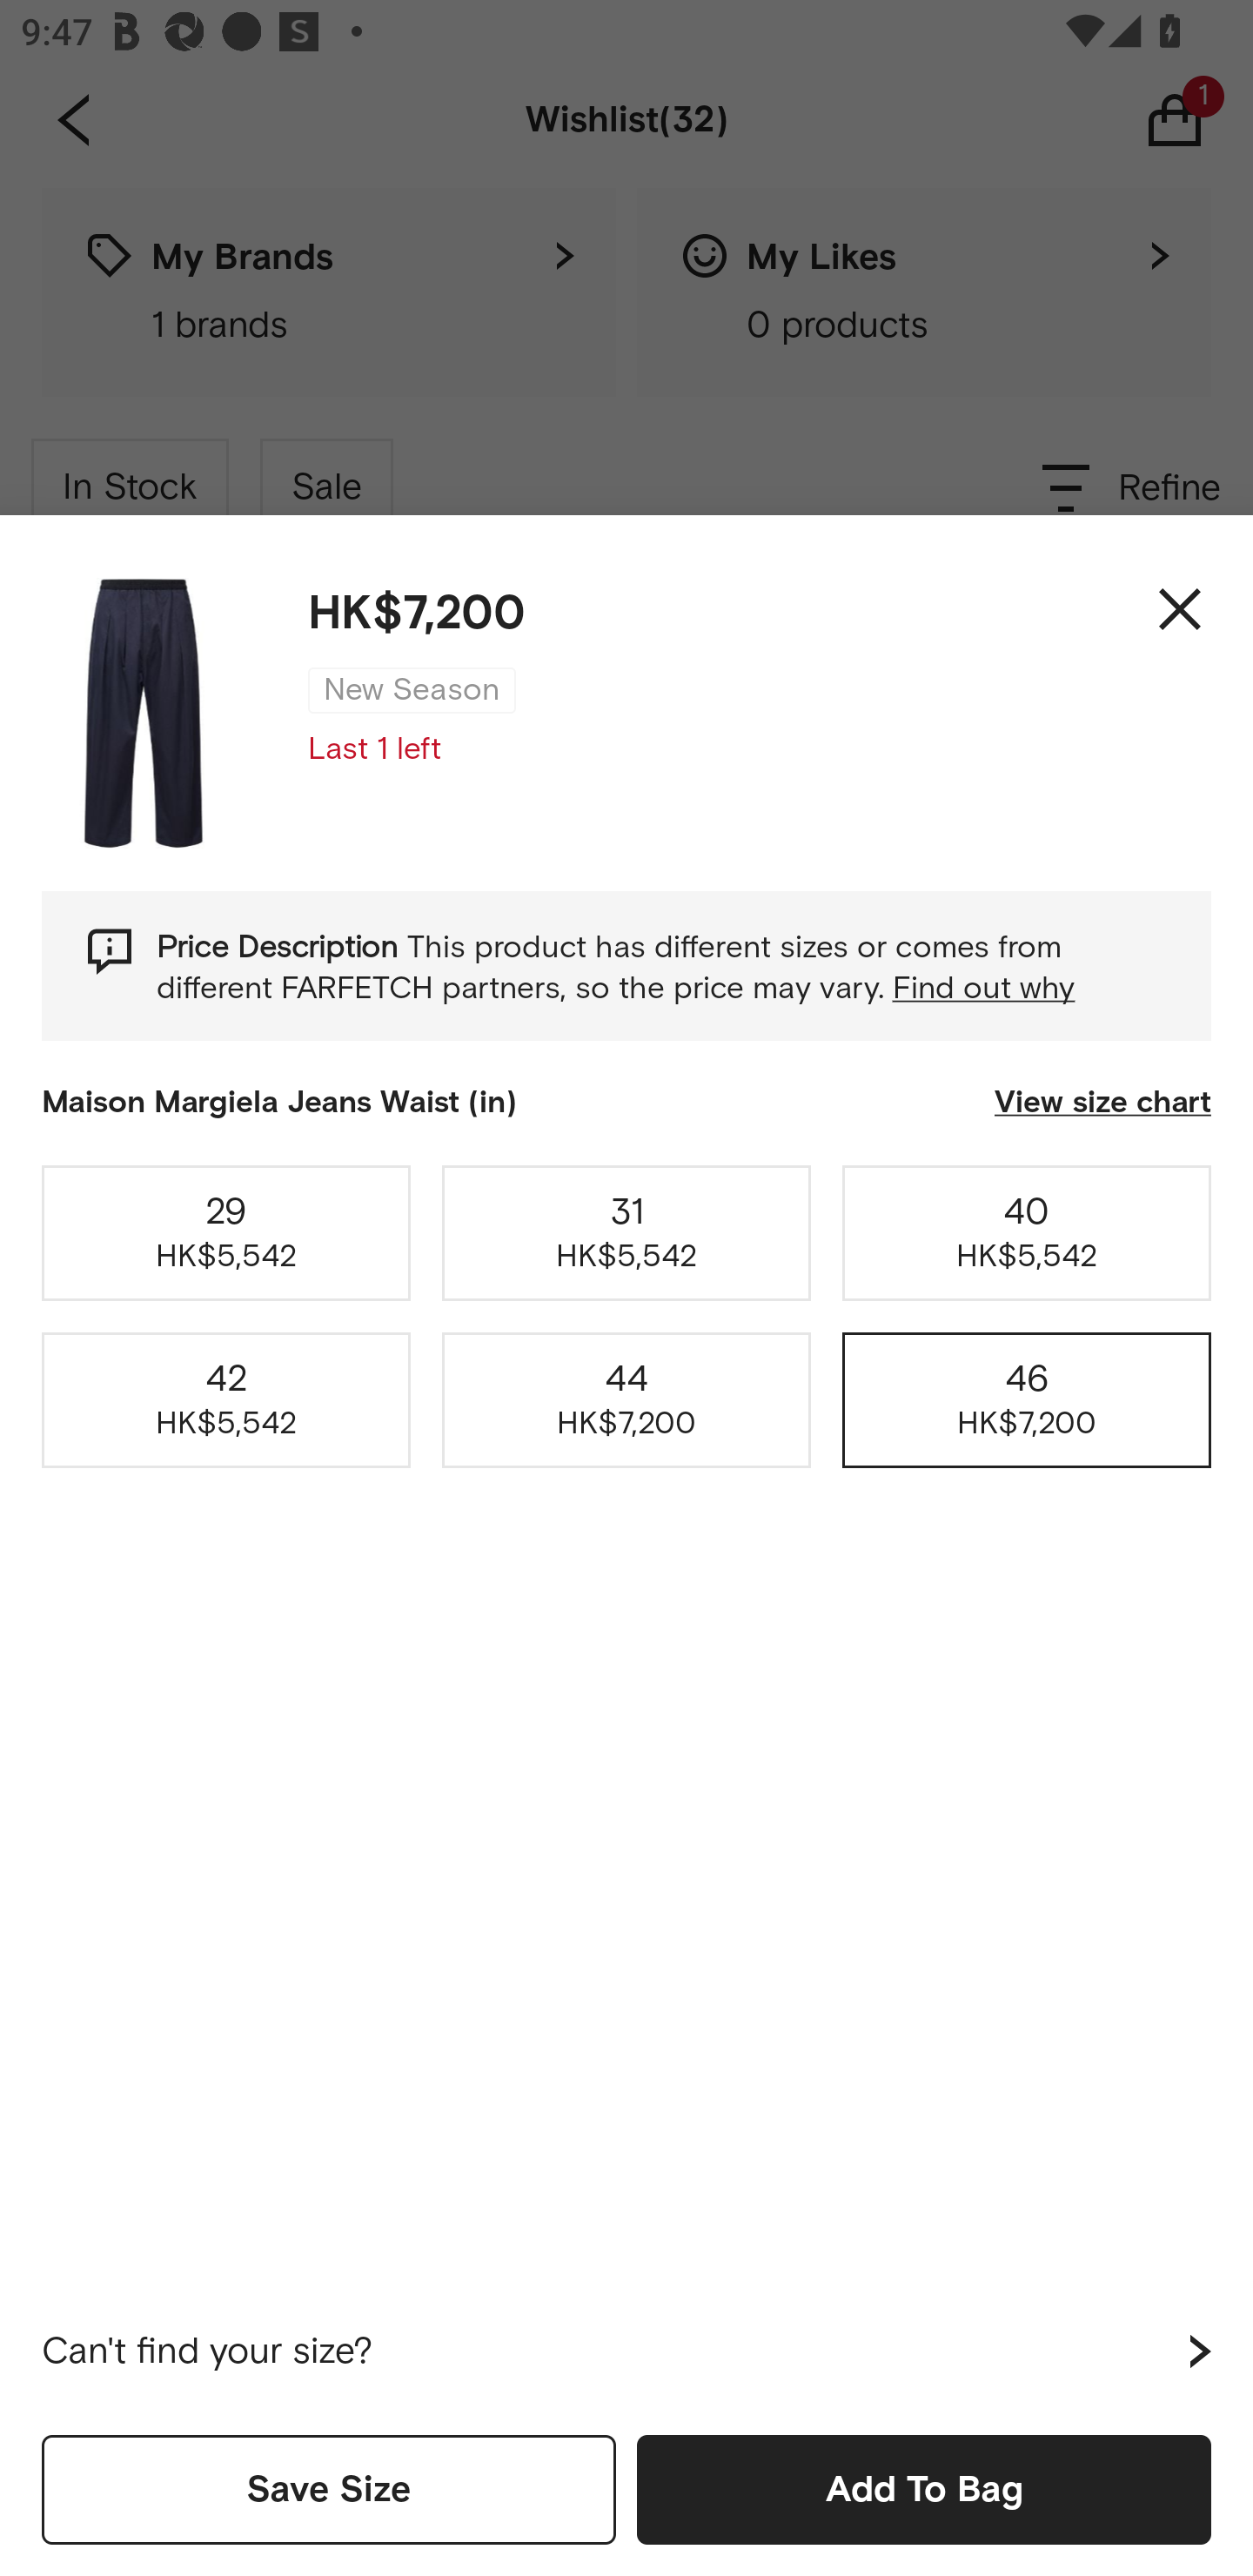  What do you see at coordinates (226, 1399) in the screenshot?
I see `42 HK$5,542` at bounding box center [226, 1399].